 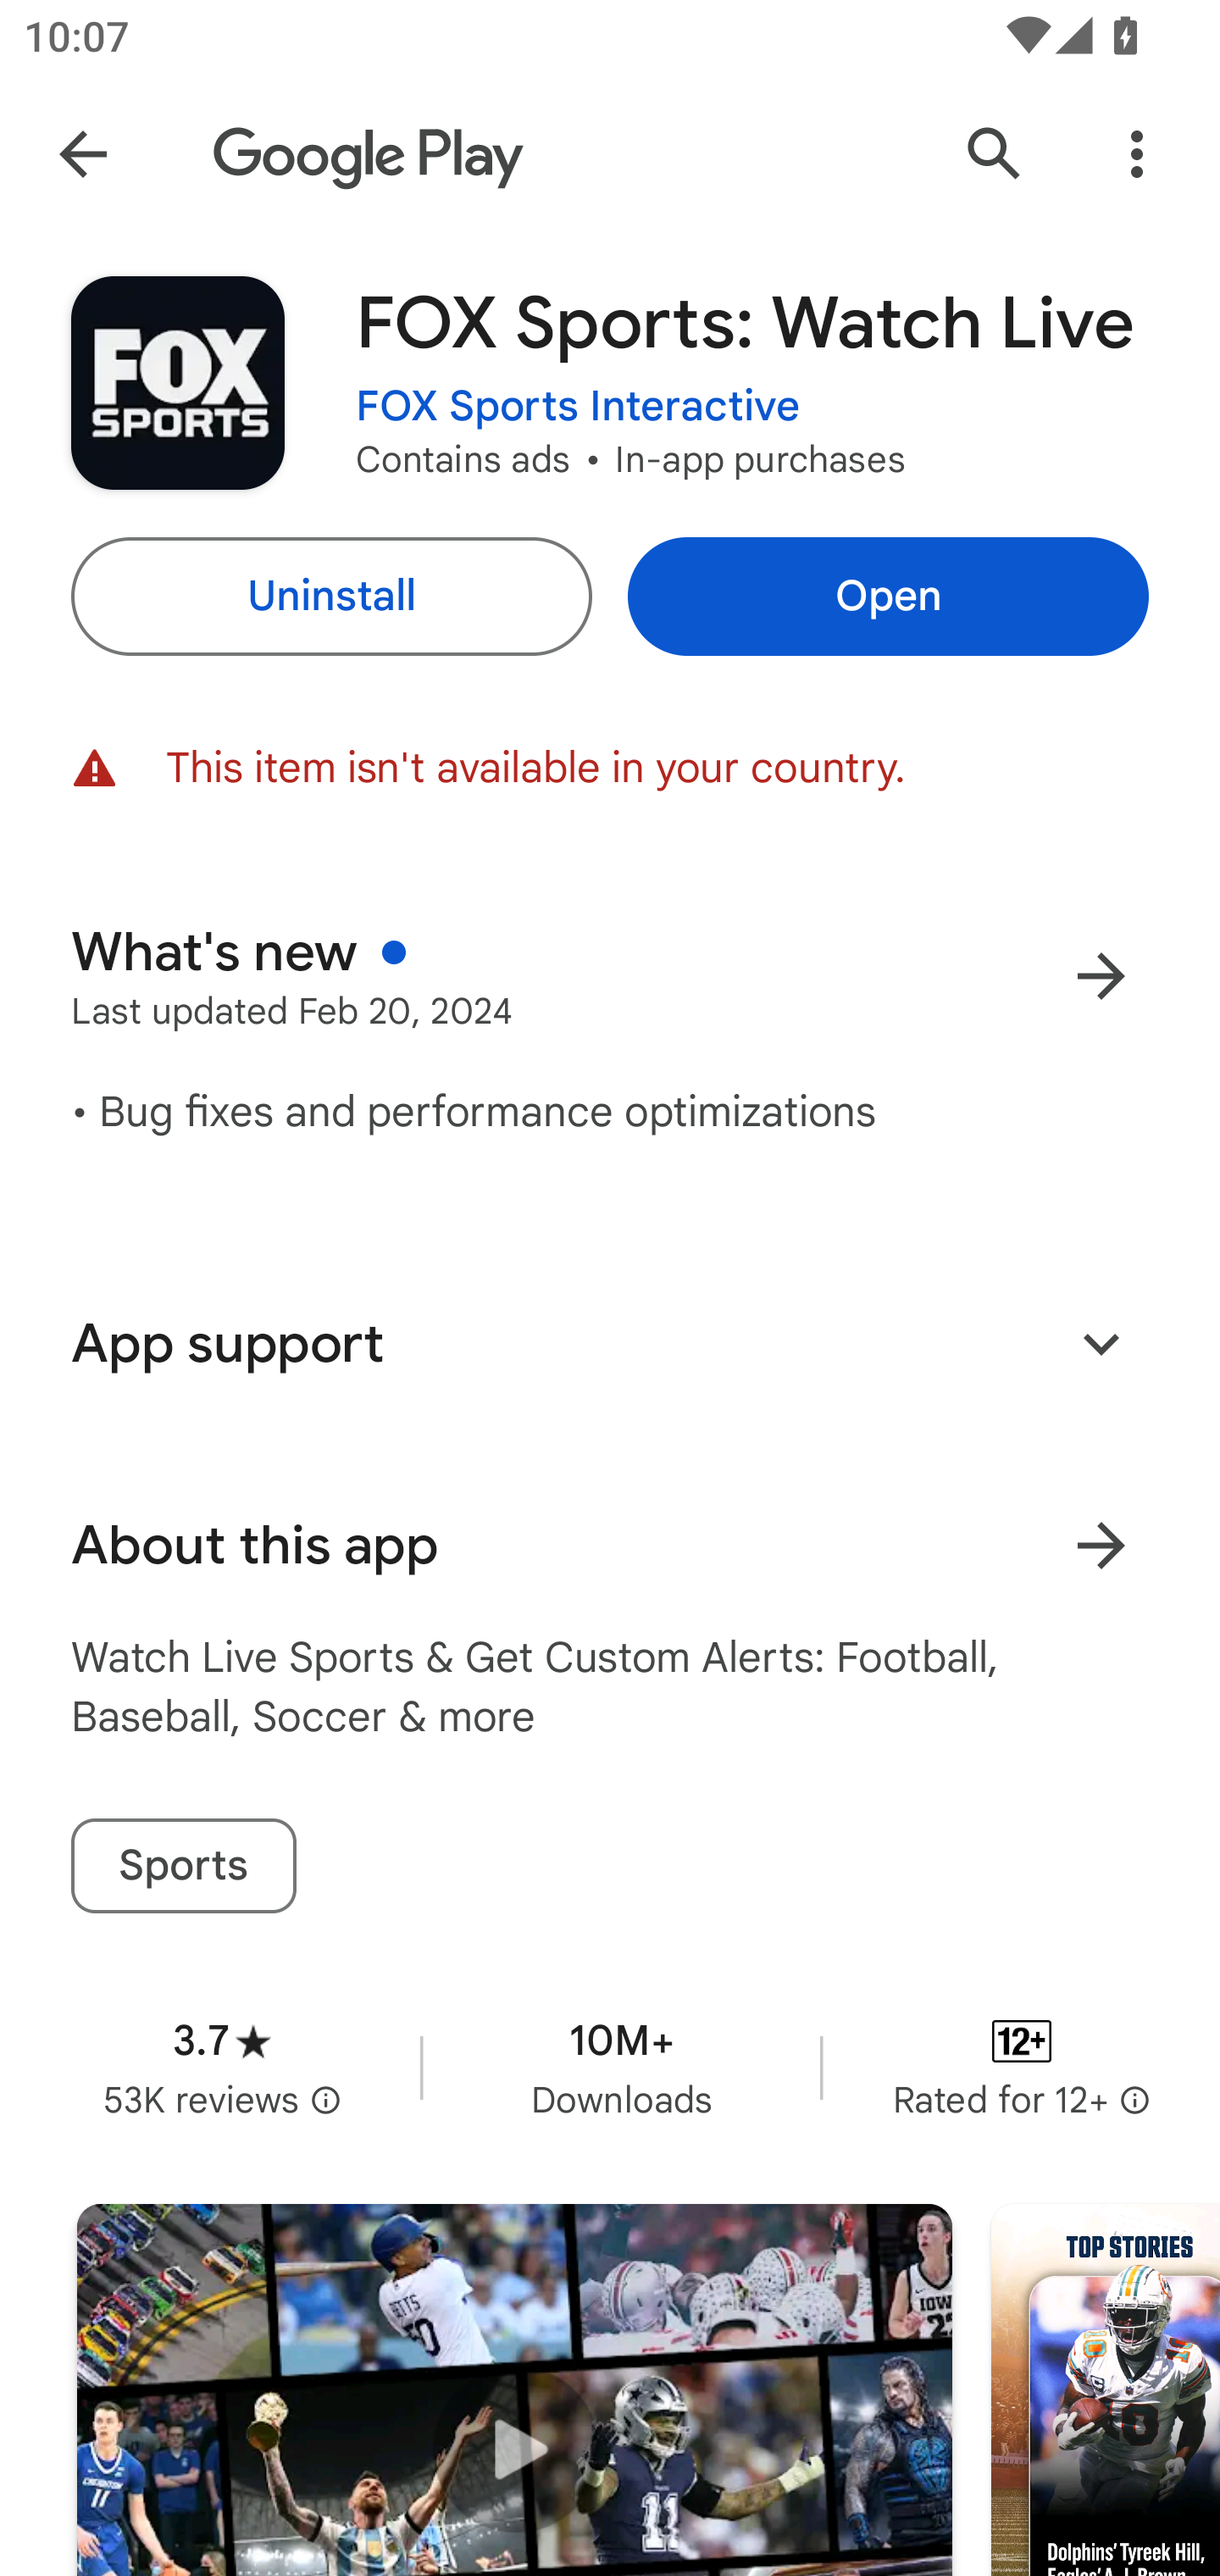 What do you see at coordinates (610, 1546) in the screenshot?
I see `About this app Learn more About this app` at bounding box center [610, 1546].